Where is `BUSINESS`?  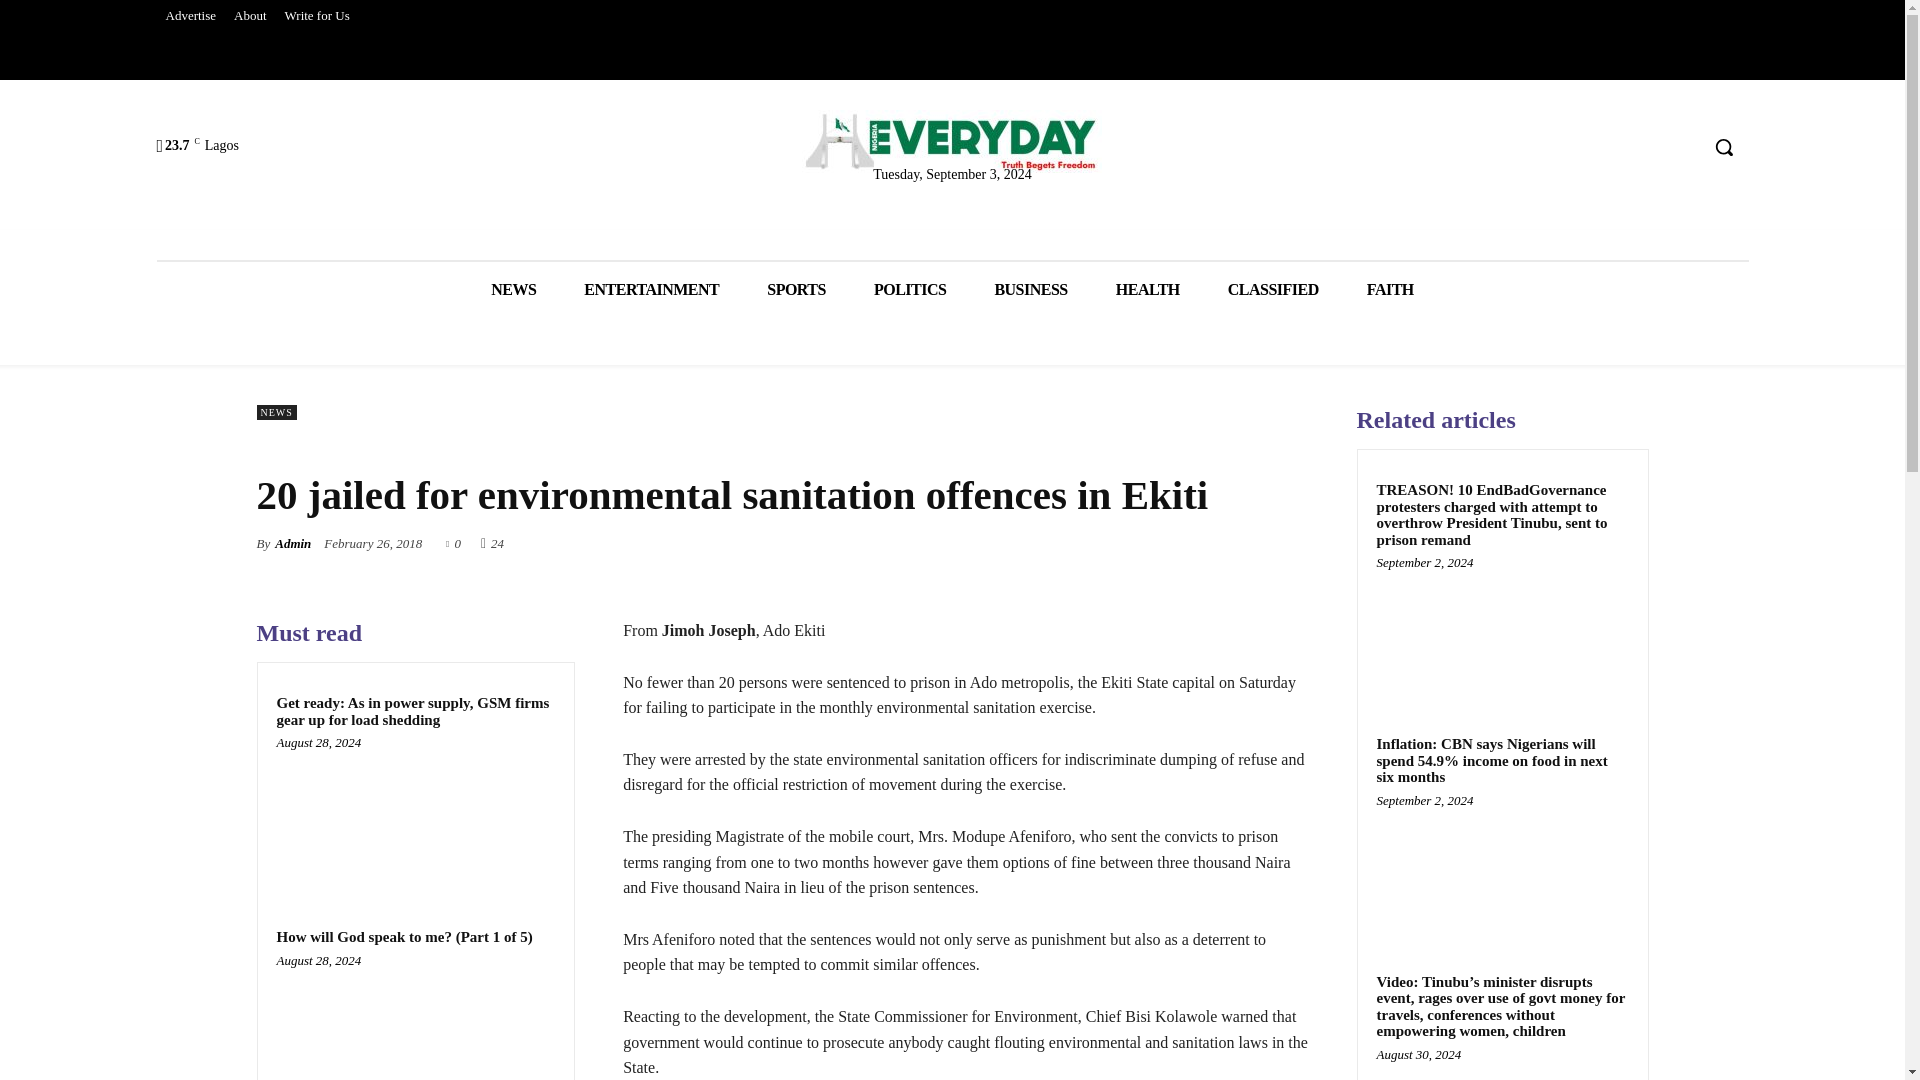
BUSINESS is located at coordinates (1030, 290).